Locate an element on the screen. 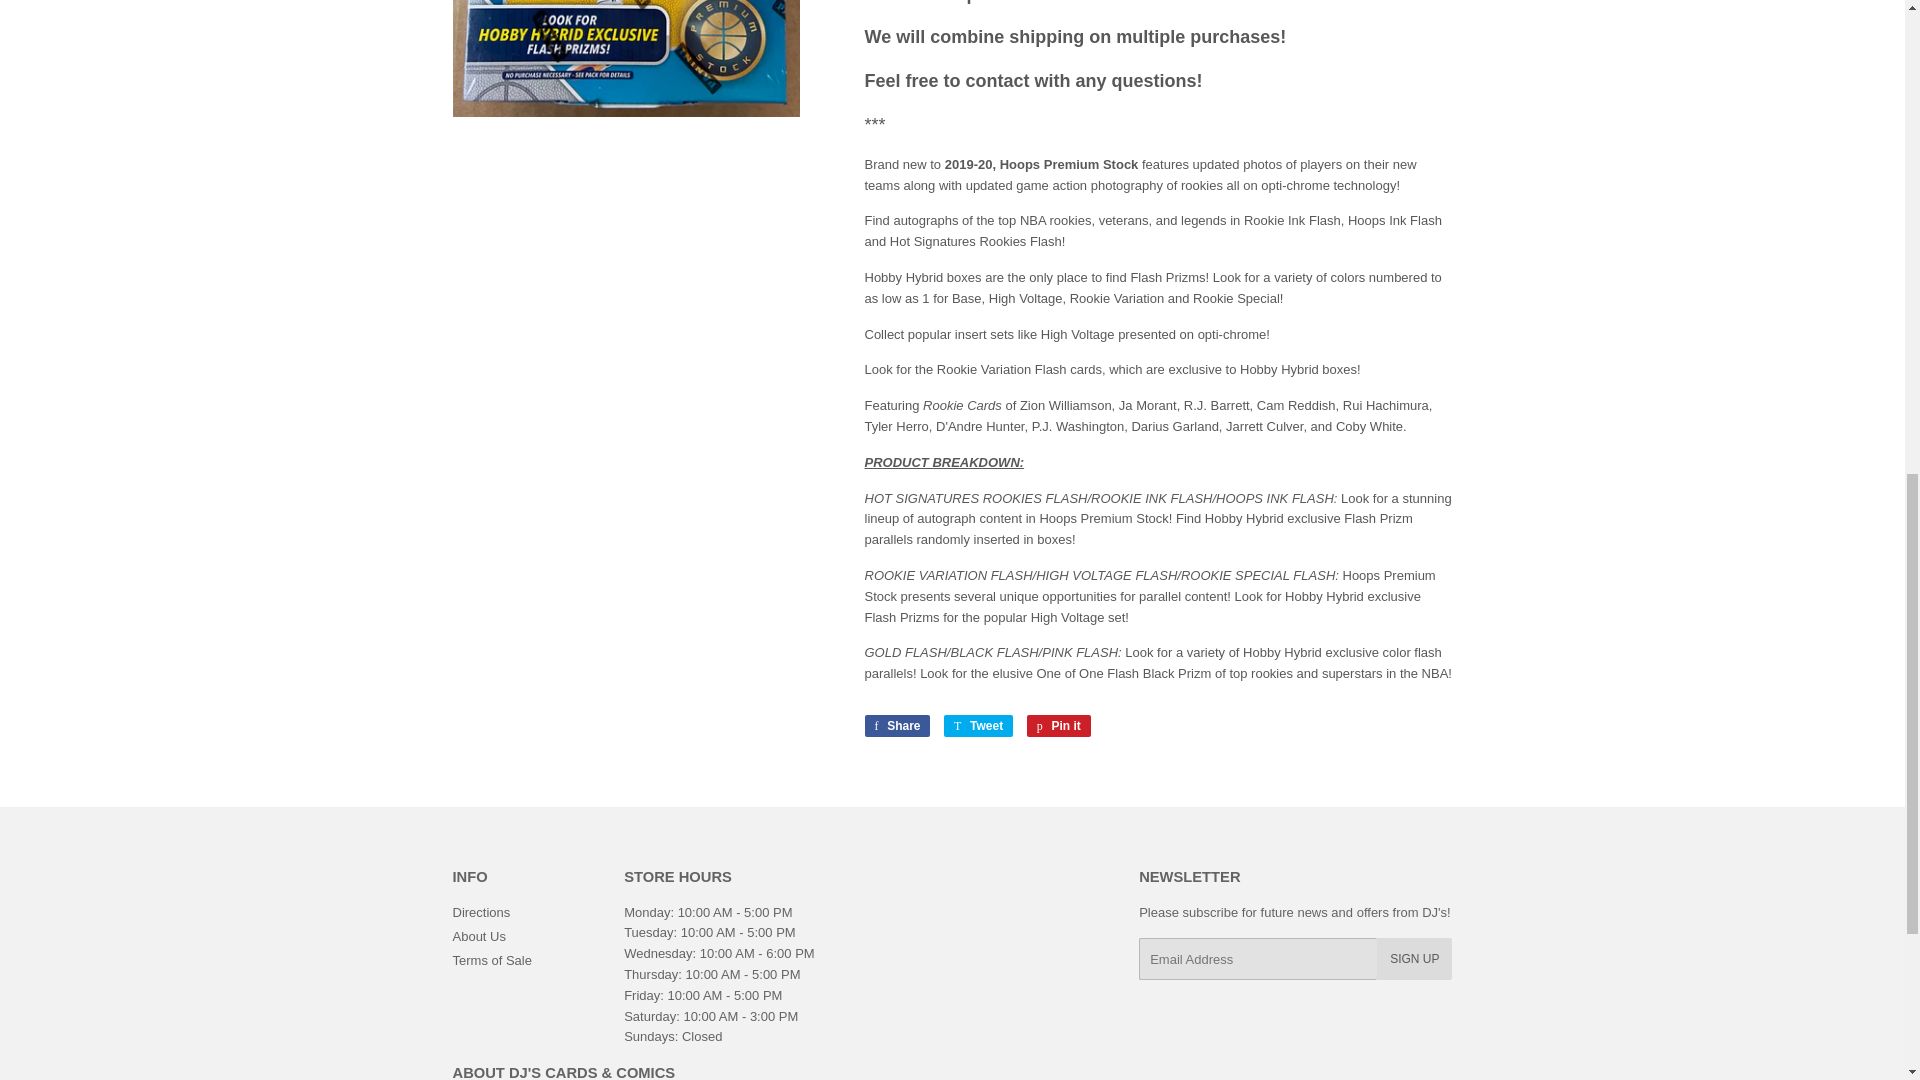  Directions is located at coordinates (978, 725).